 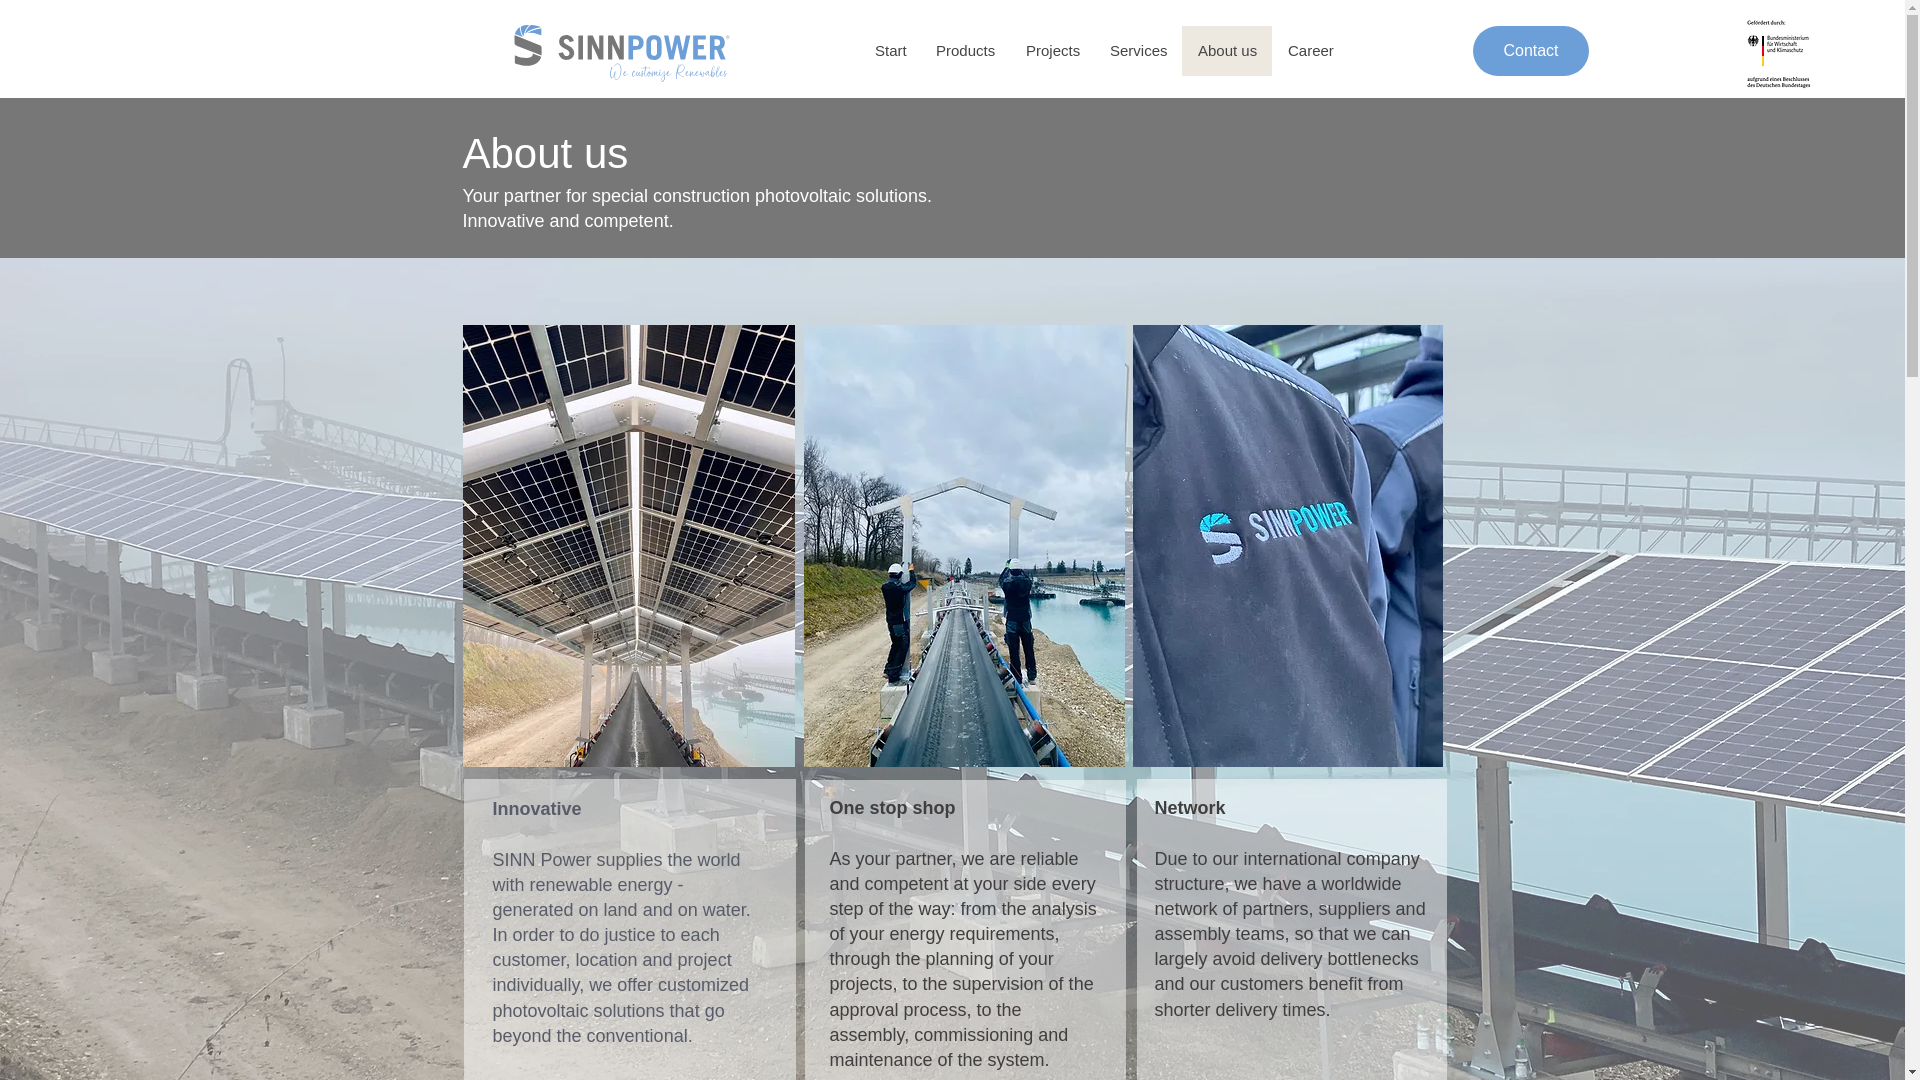 What do you see at coordinates (1309, 50) in the screenshot?
I see `Career` at bounding box center [1309, 50].